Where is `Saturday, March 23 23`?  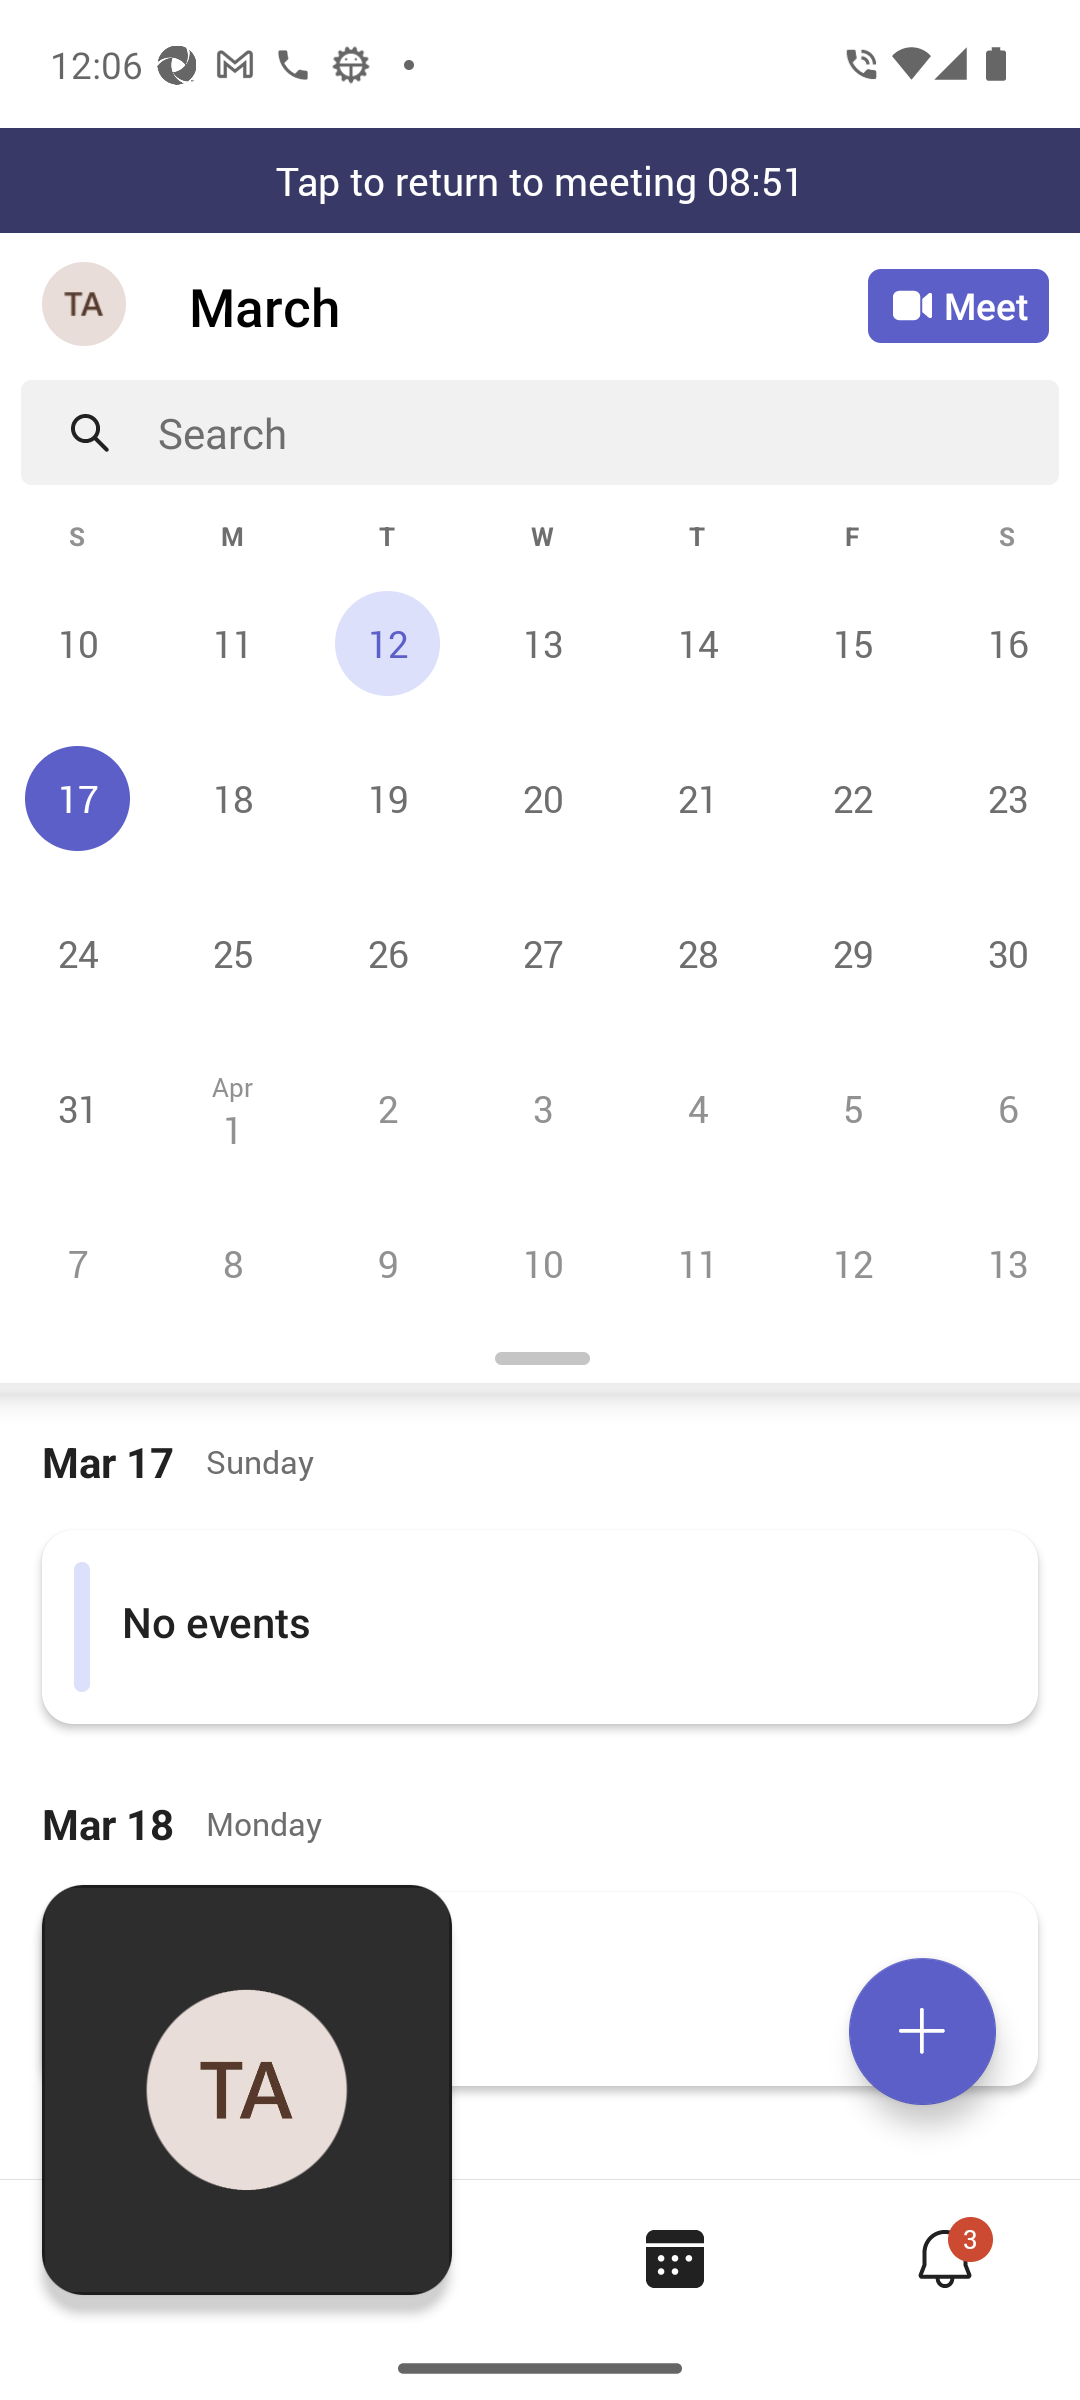
Saturday, March 23 23 is located at coordinates (1004, 798).